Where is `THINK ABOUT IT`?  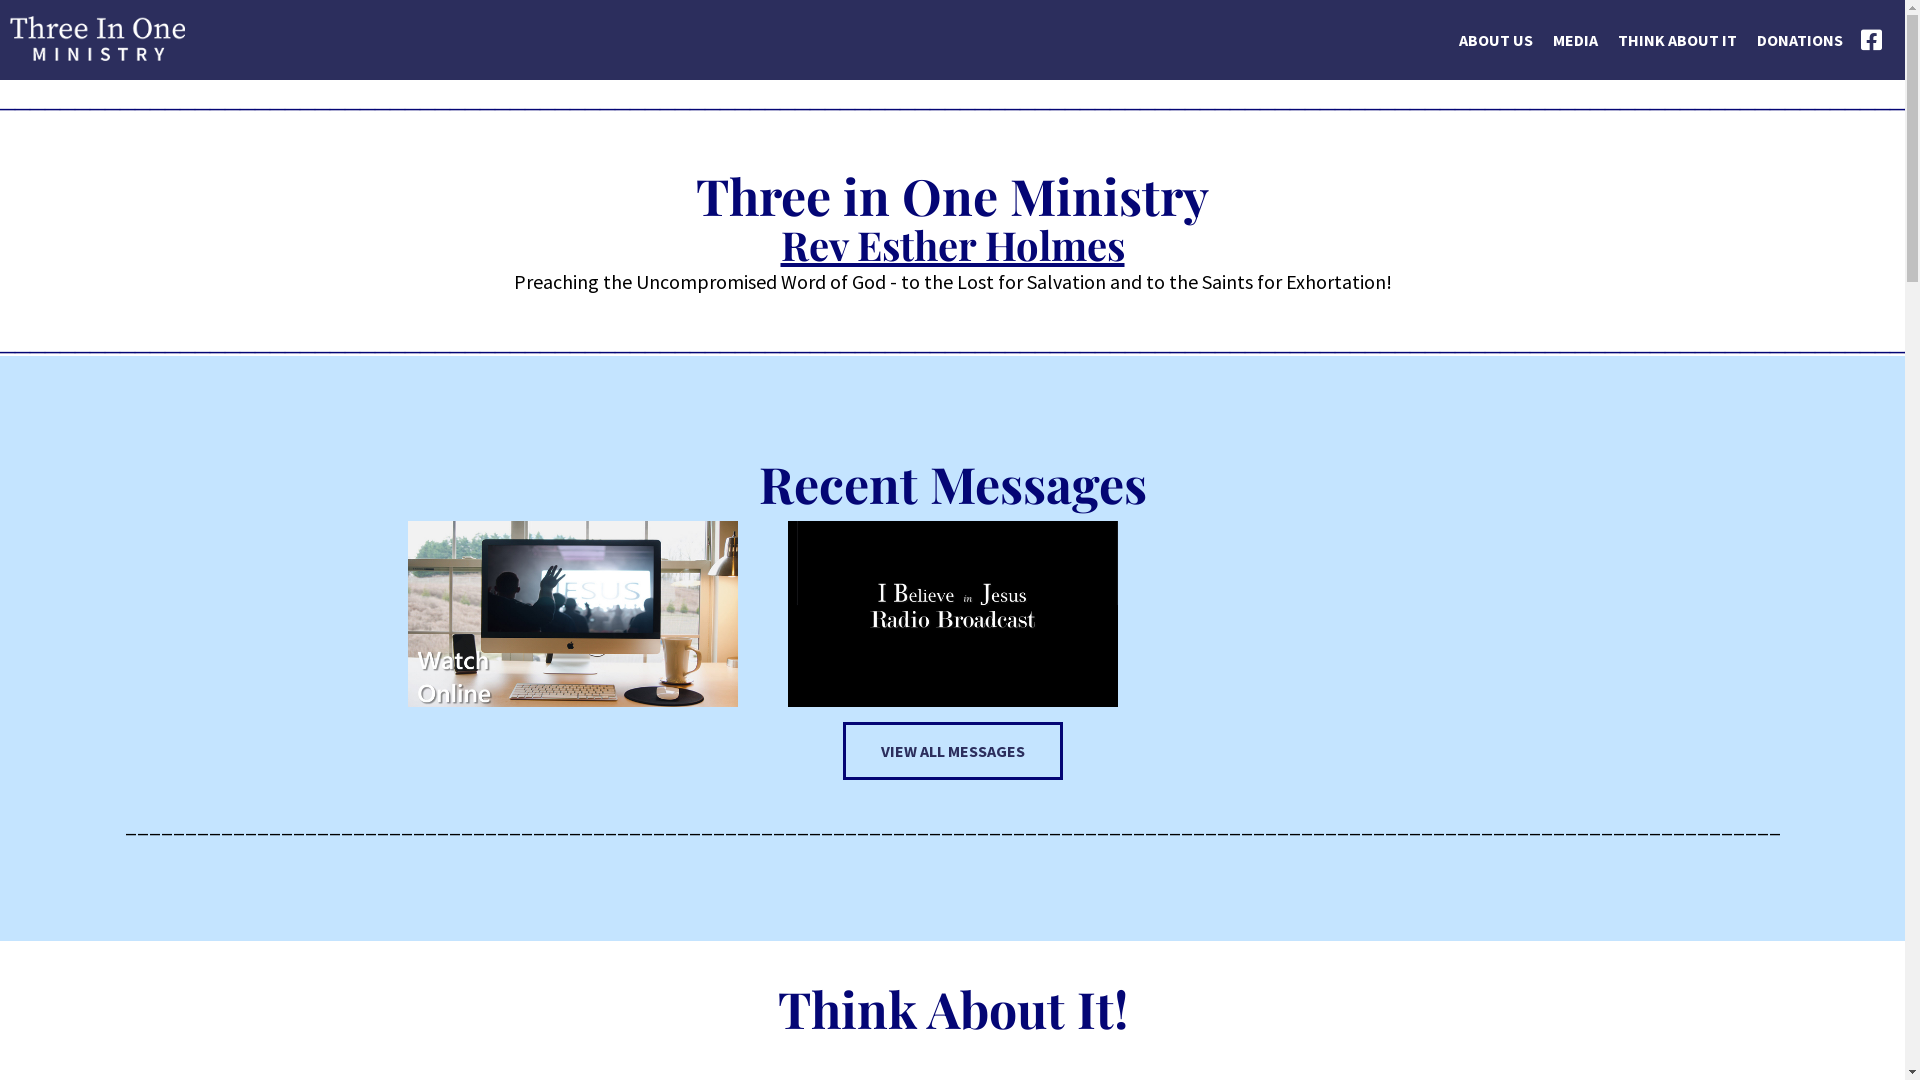 THINK ABOUT IT is located at coordinates (1678, 62).